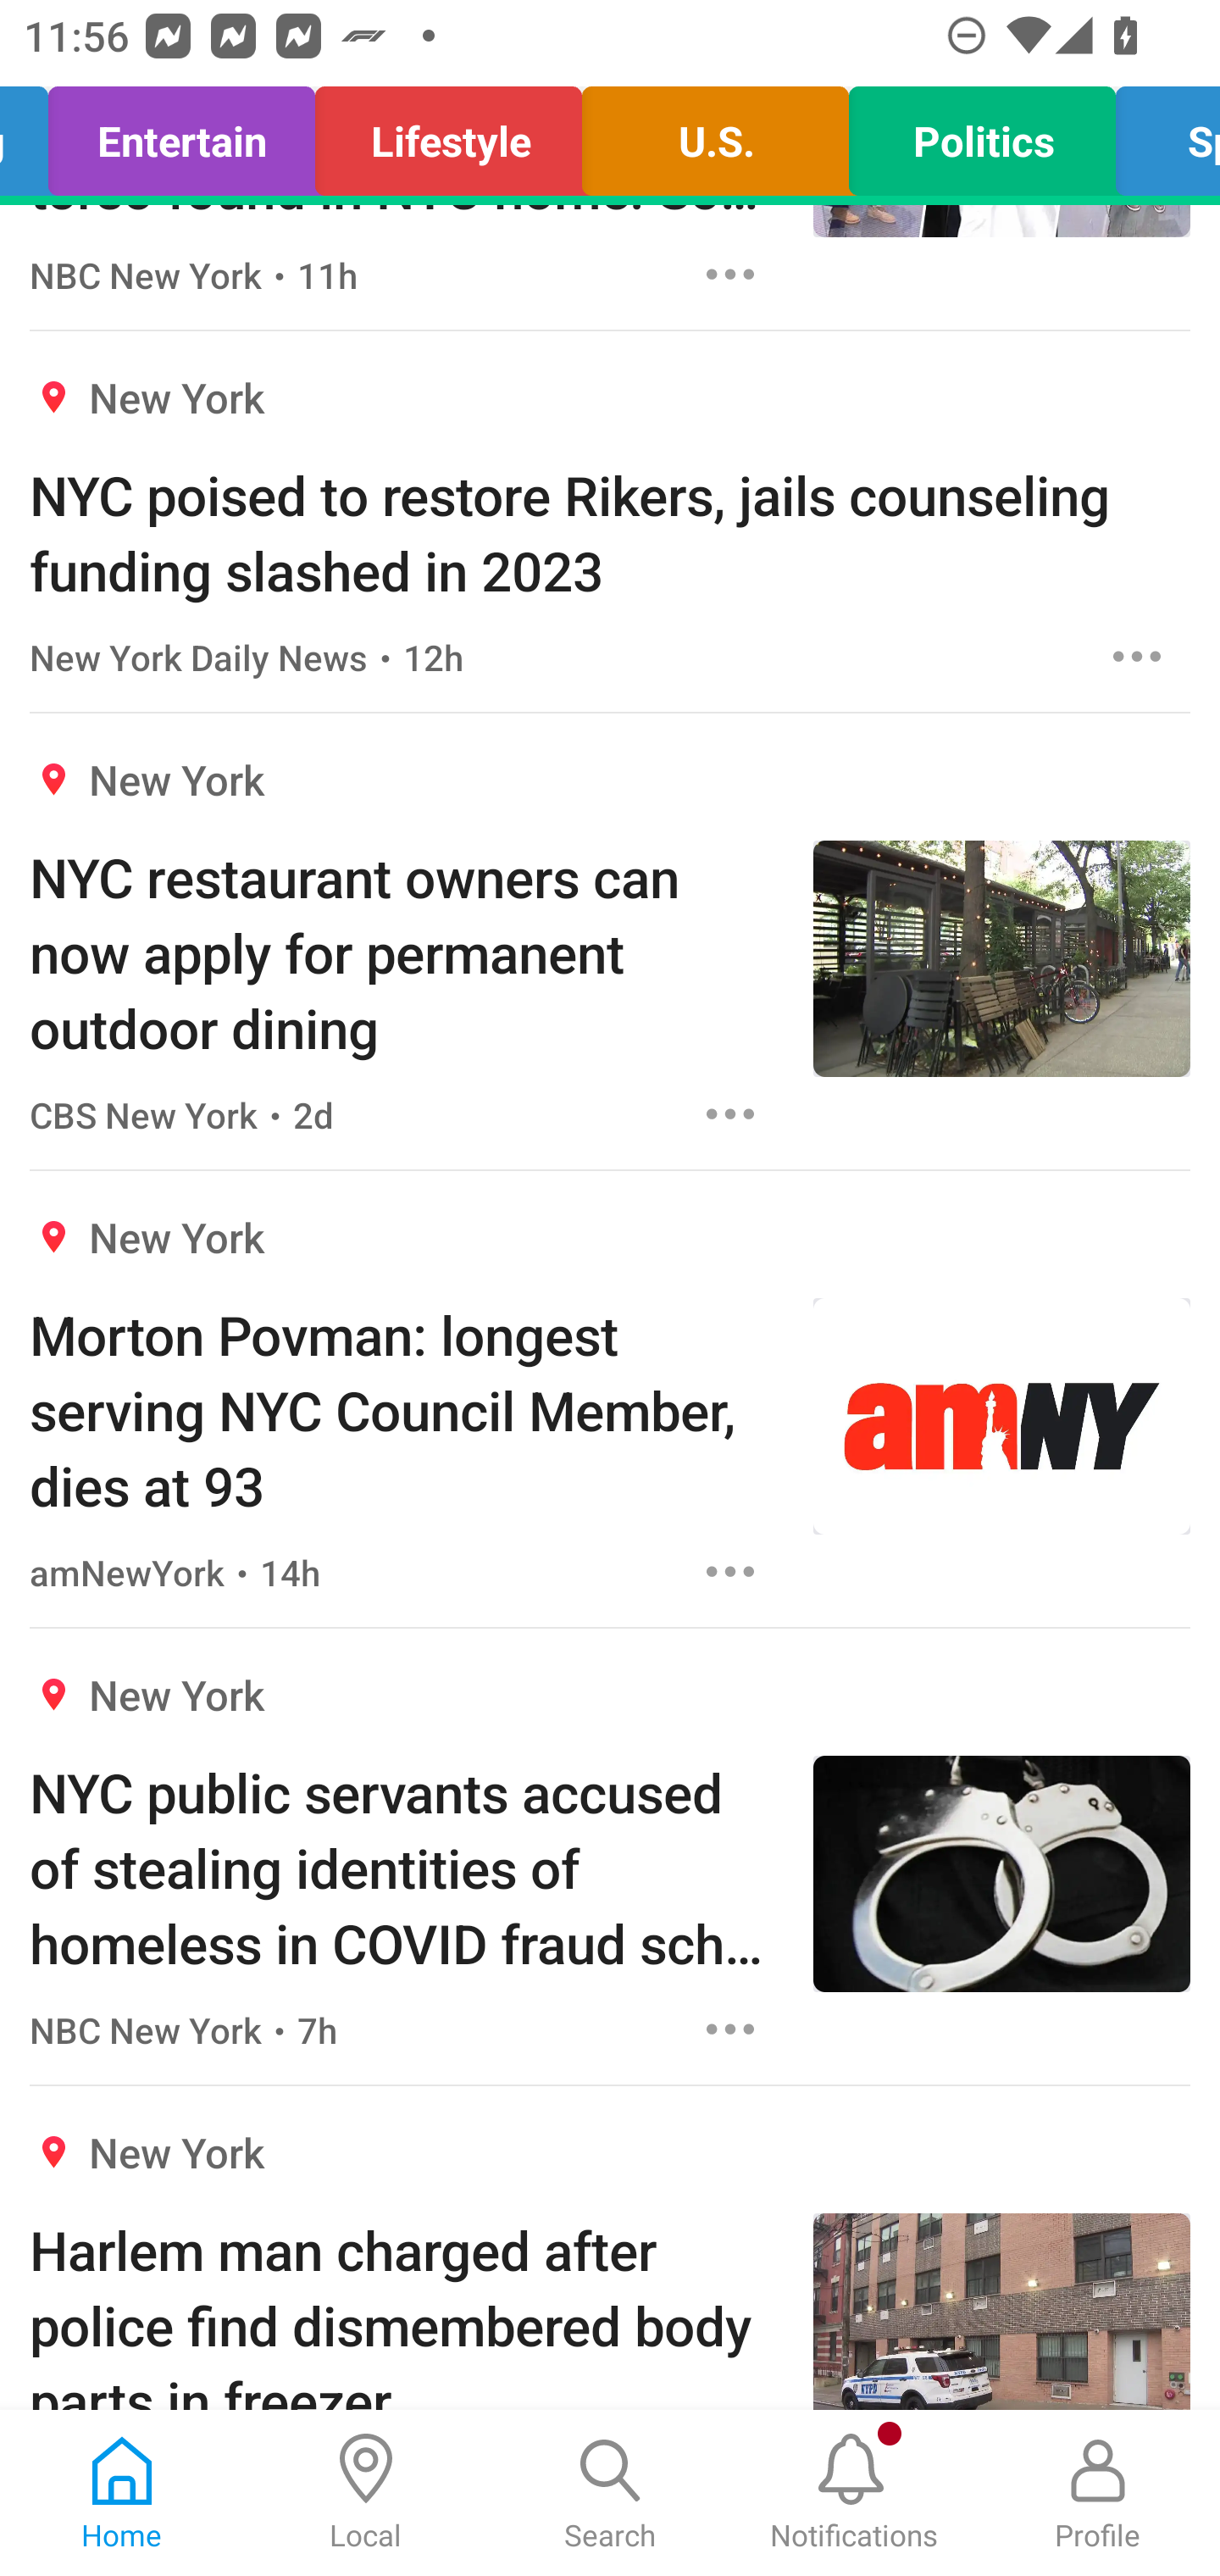 The height and width of the screenshot is (2576, 1220). What do you see at coordinates (730, 2029) in the screenshot?
I see `Options` at bounding box center [730, 2029].